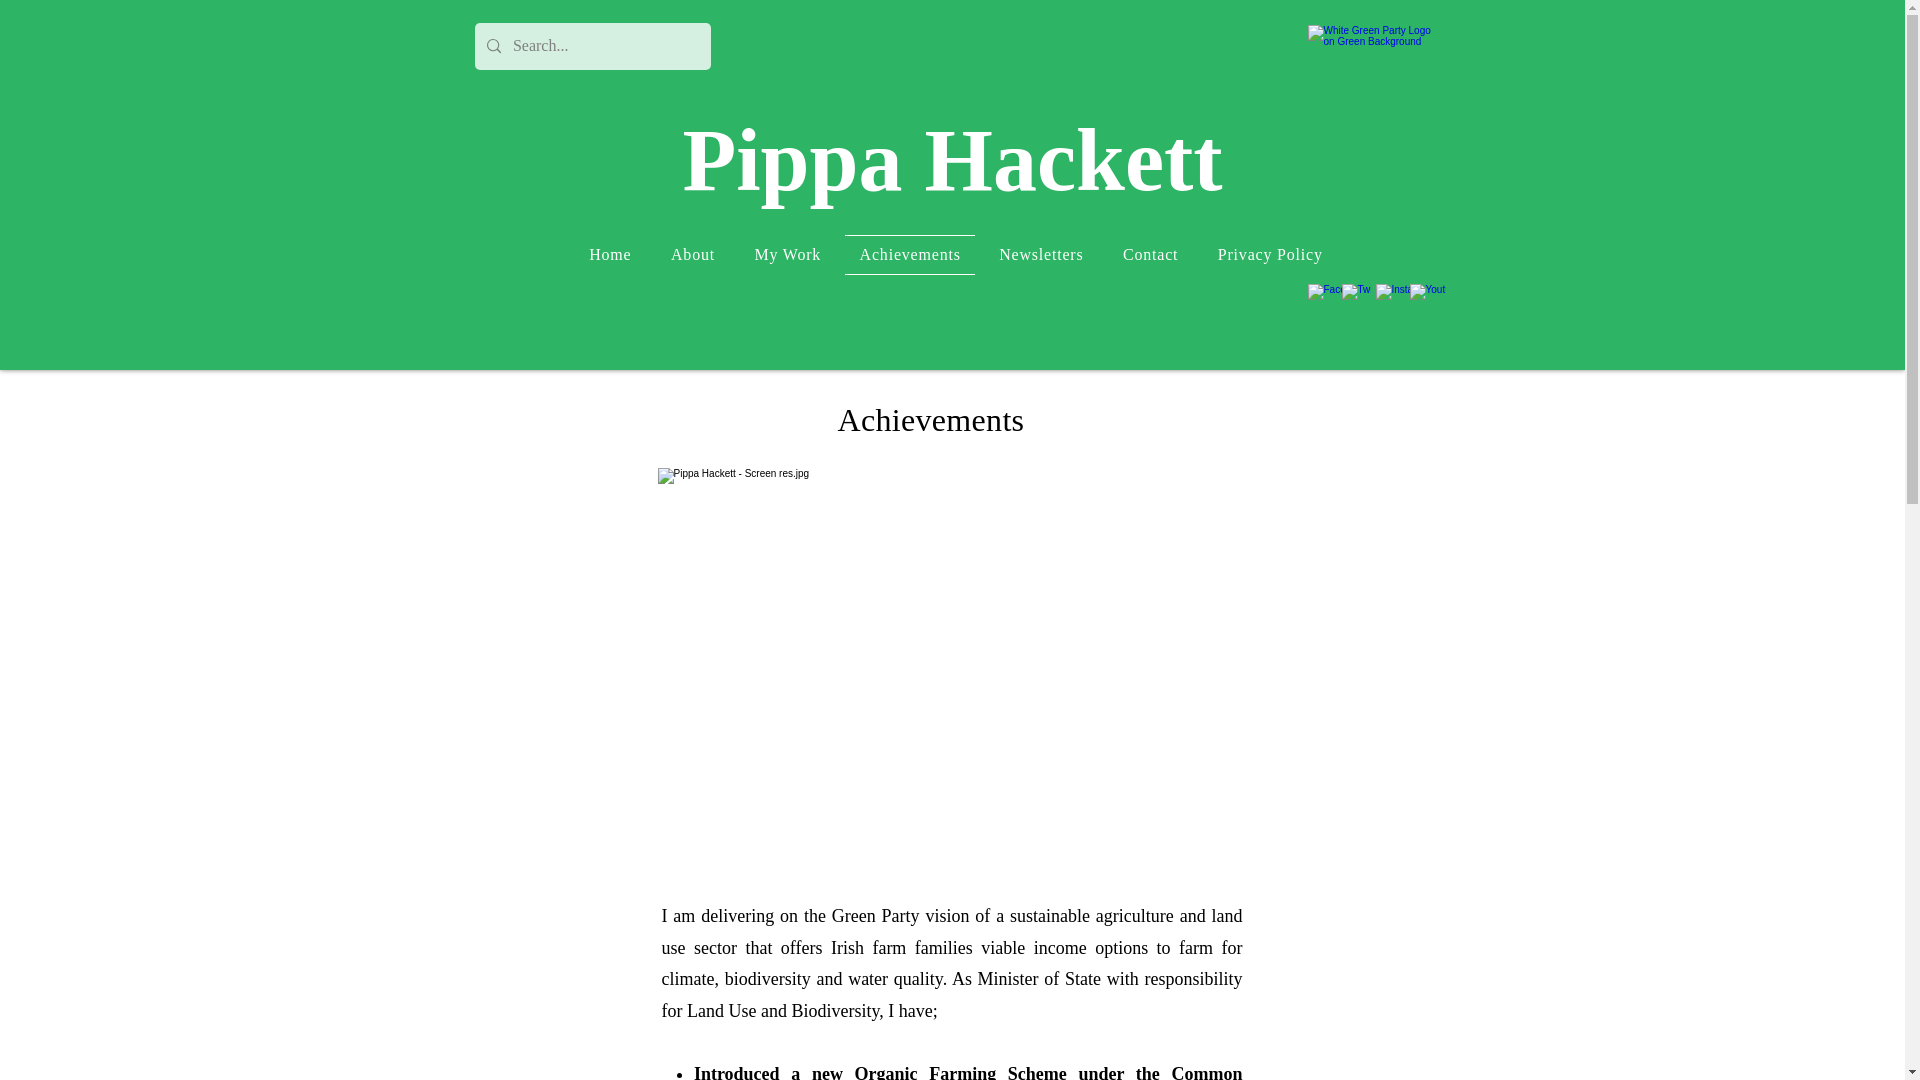 The image size is (1920, 1080). What do you see at coordinates (692, 255) in the screenshot?
I see `About` at bounding box center [692, 255].